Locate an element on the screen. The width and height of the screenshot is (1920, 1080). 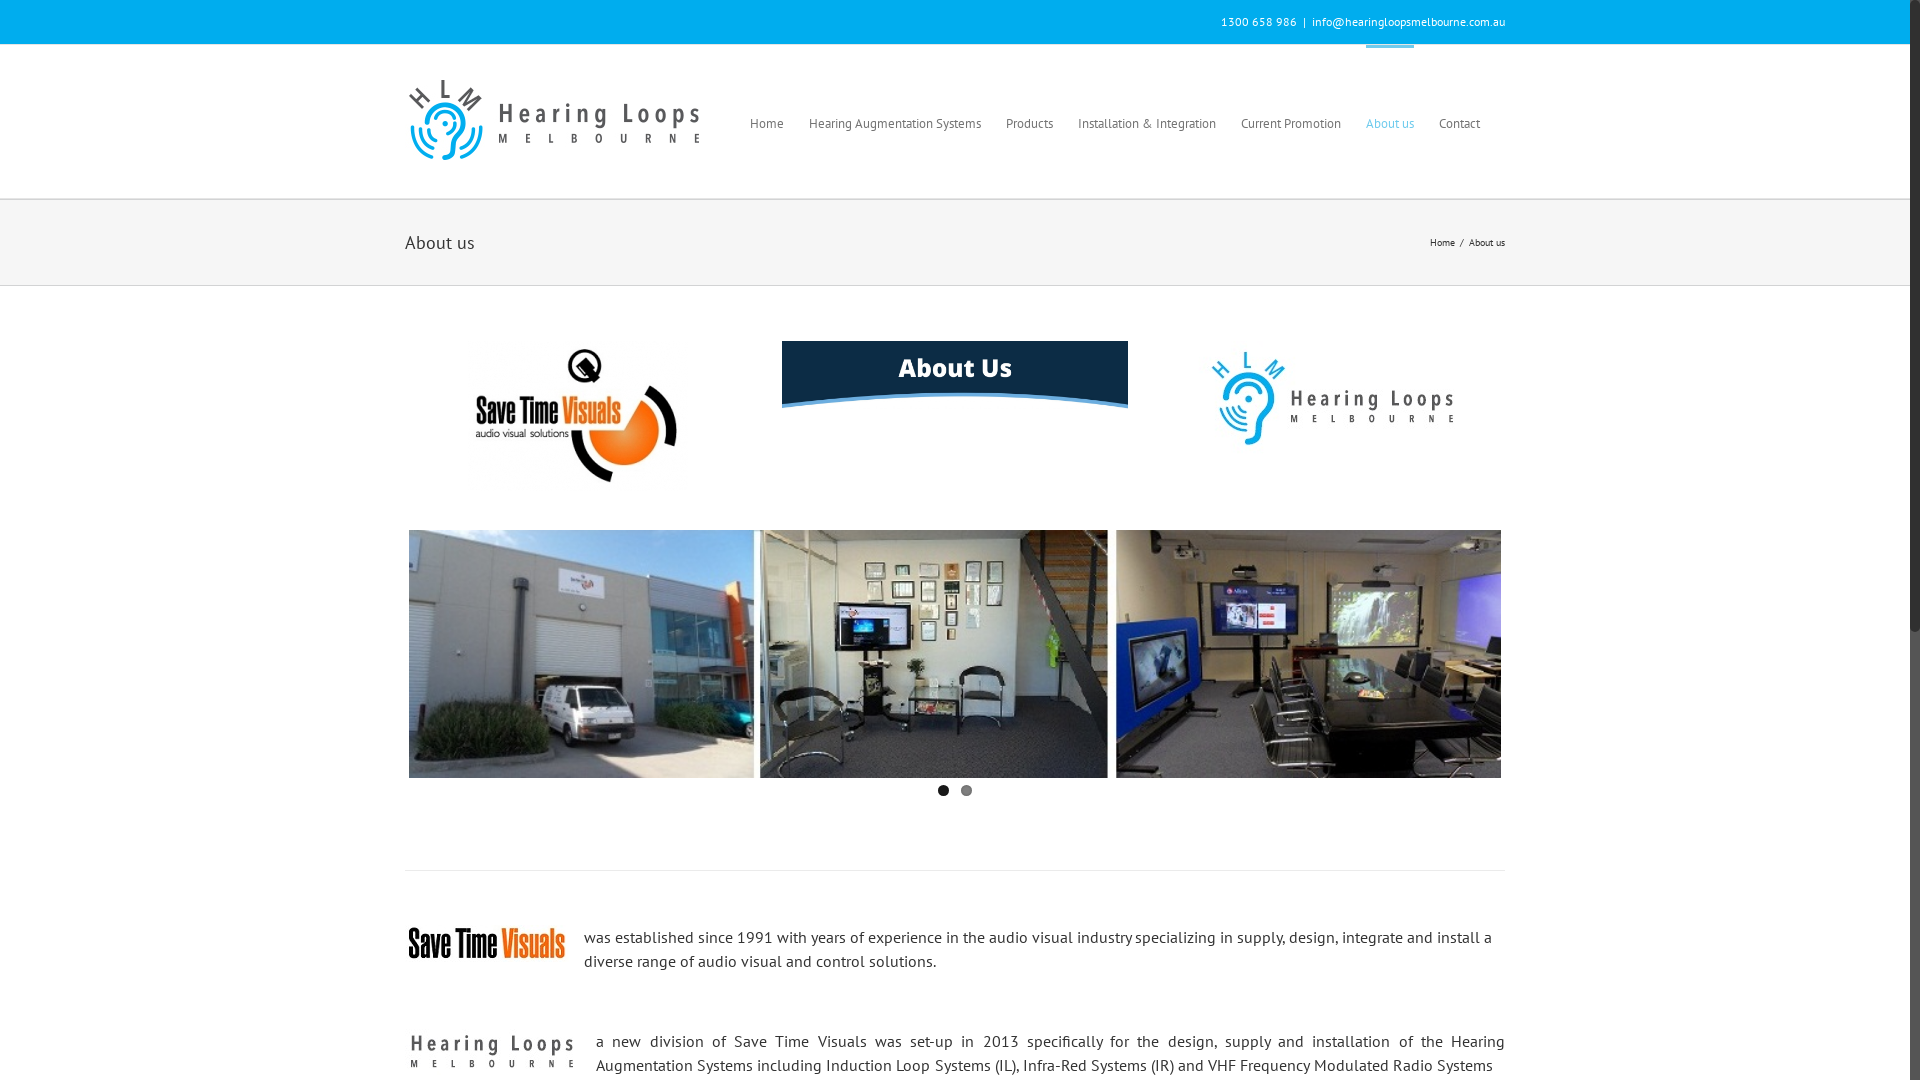
STV is located at coordinates (578, 416).